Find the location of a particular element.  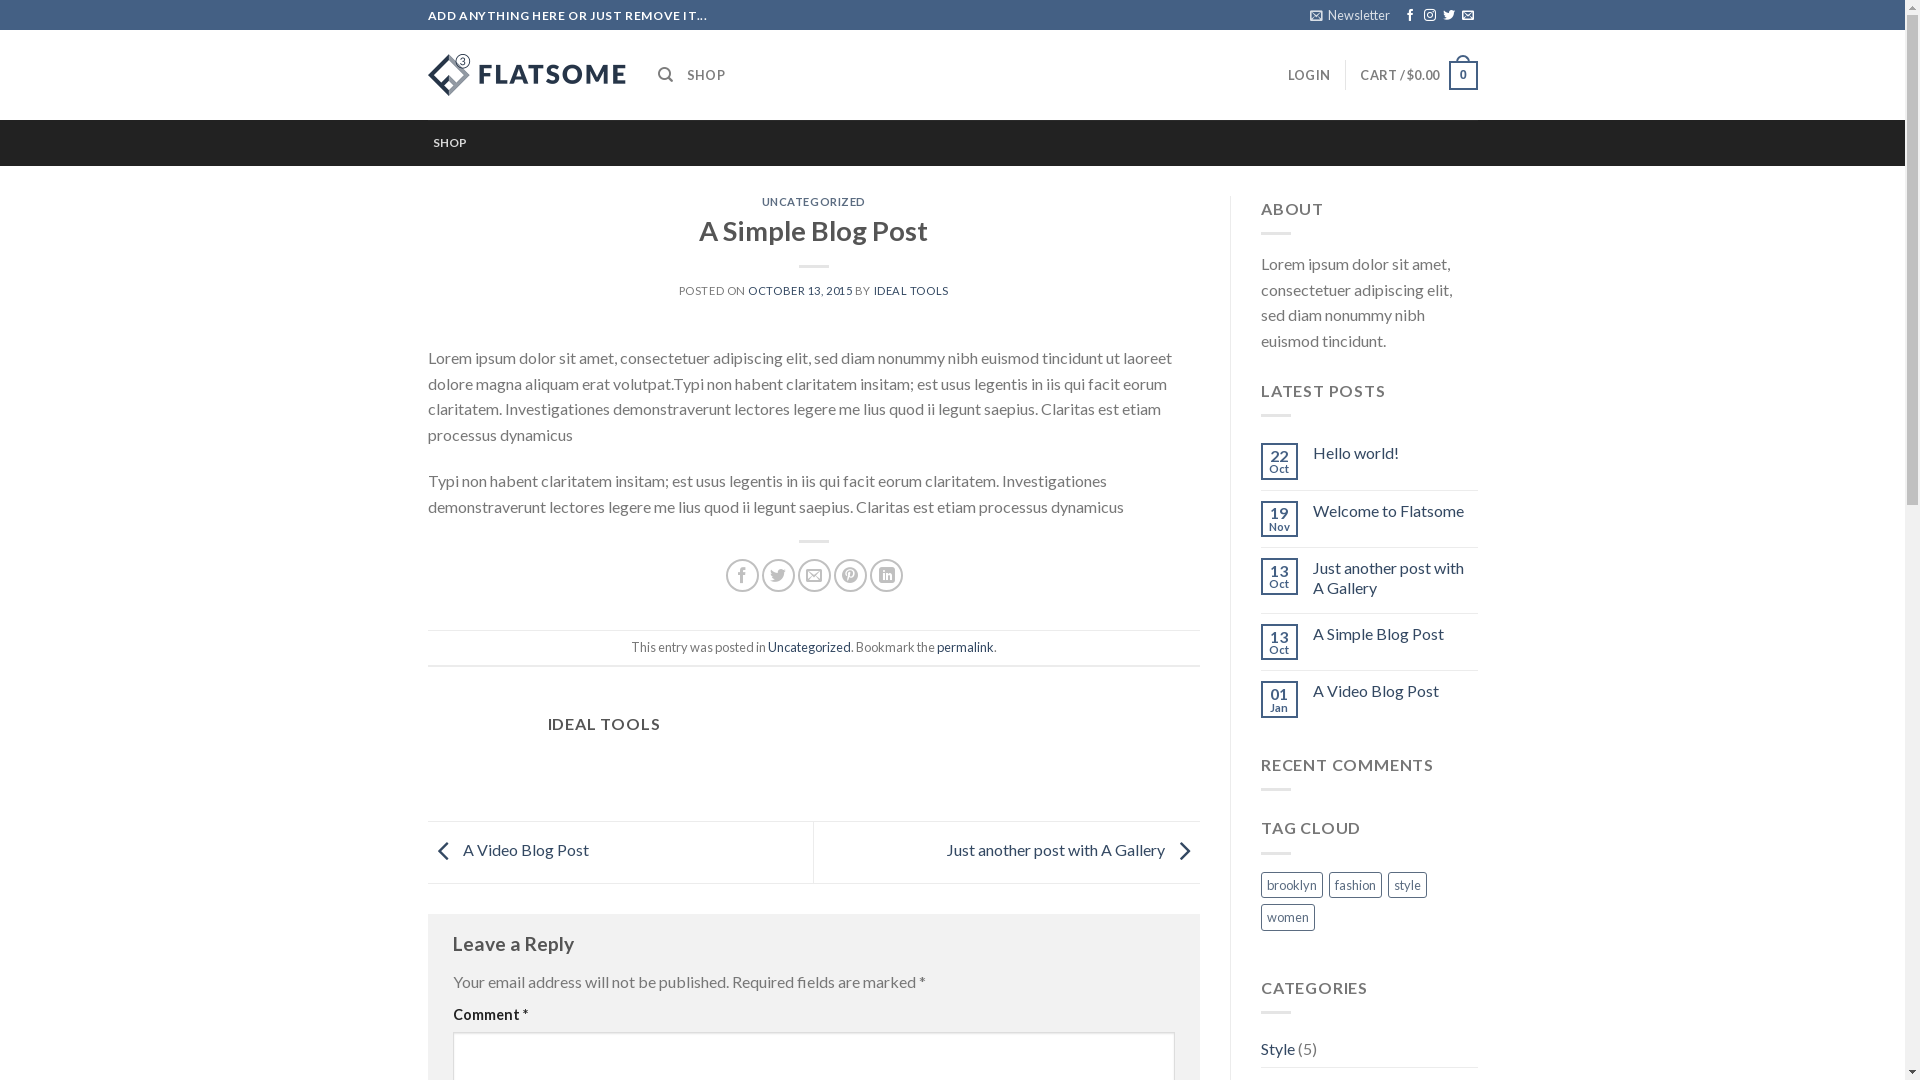

Follow on Twitter is located at coordinates (1449, 16).